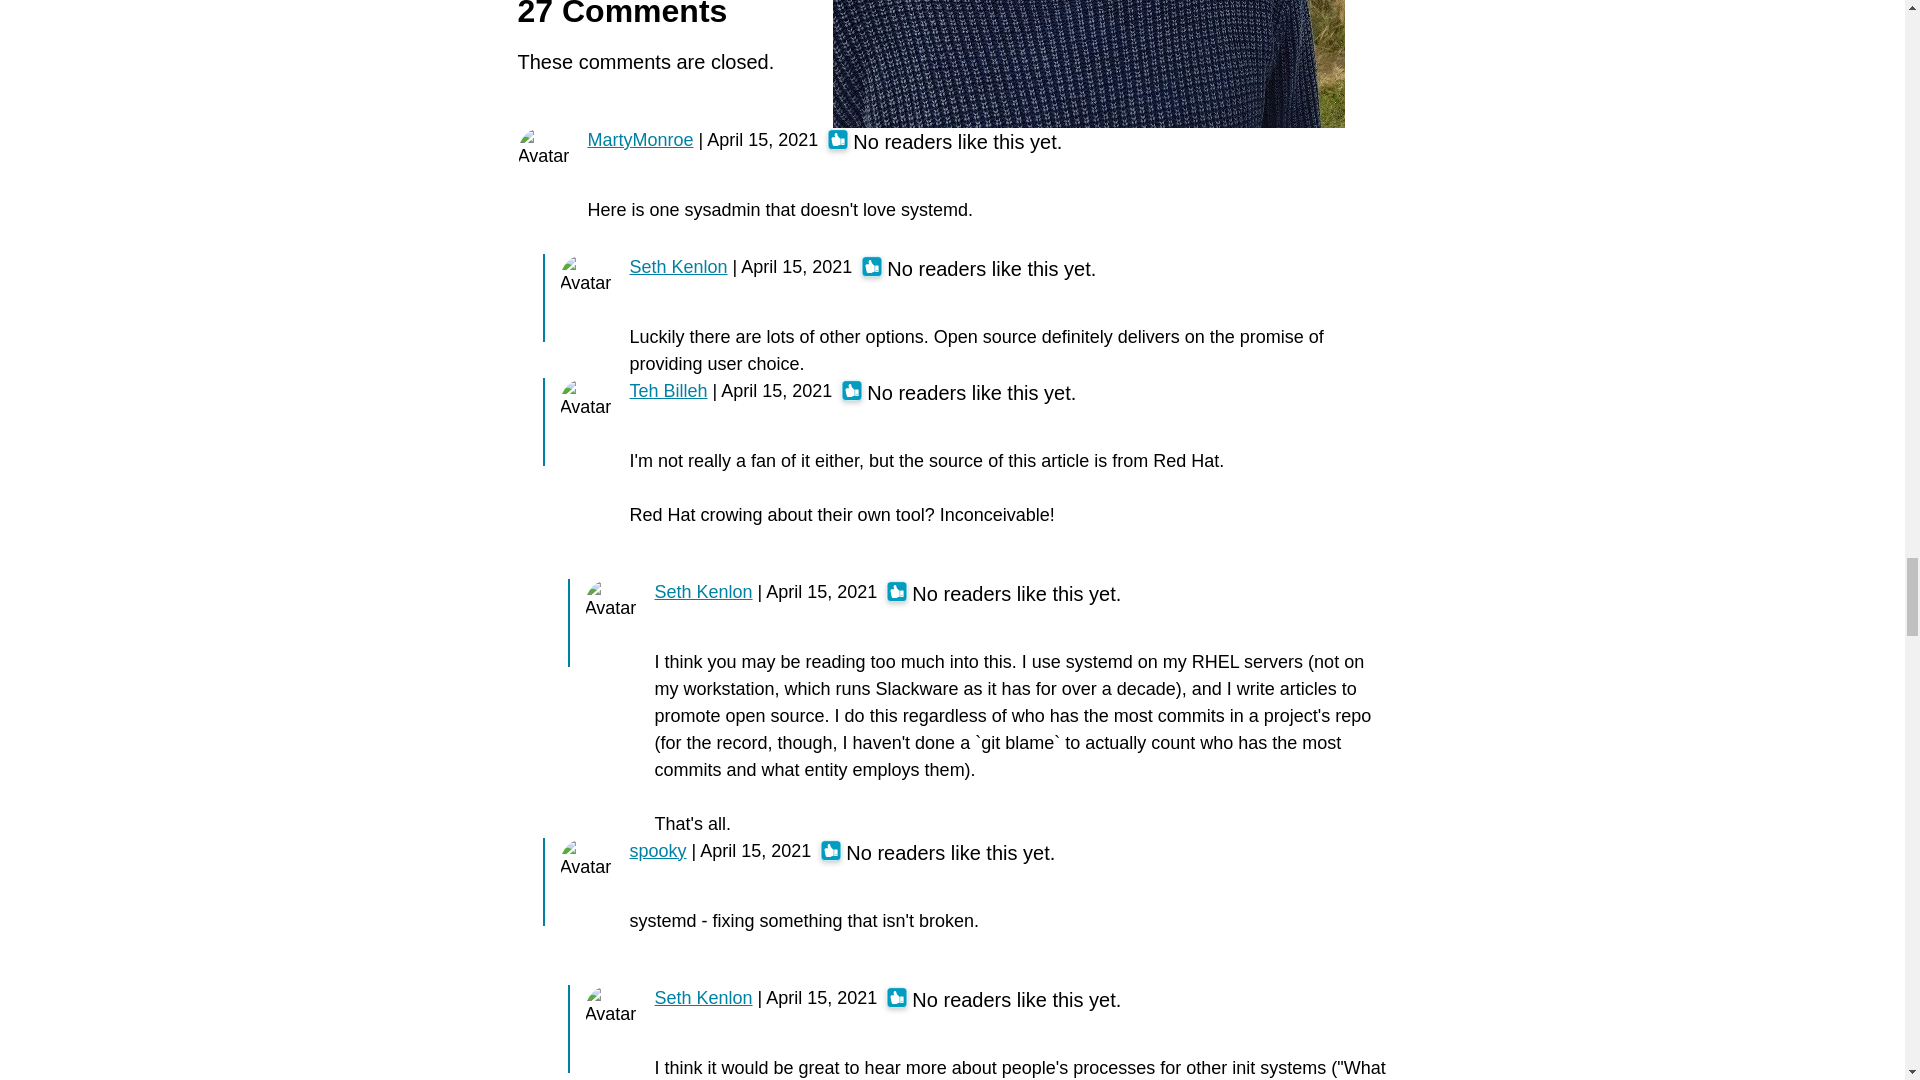  I want to click on Avatar, so click(609, 600).